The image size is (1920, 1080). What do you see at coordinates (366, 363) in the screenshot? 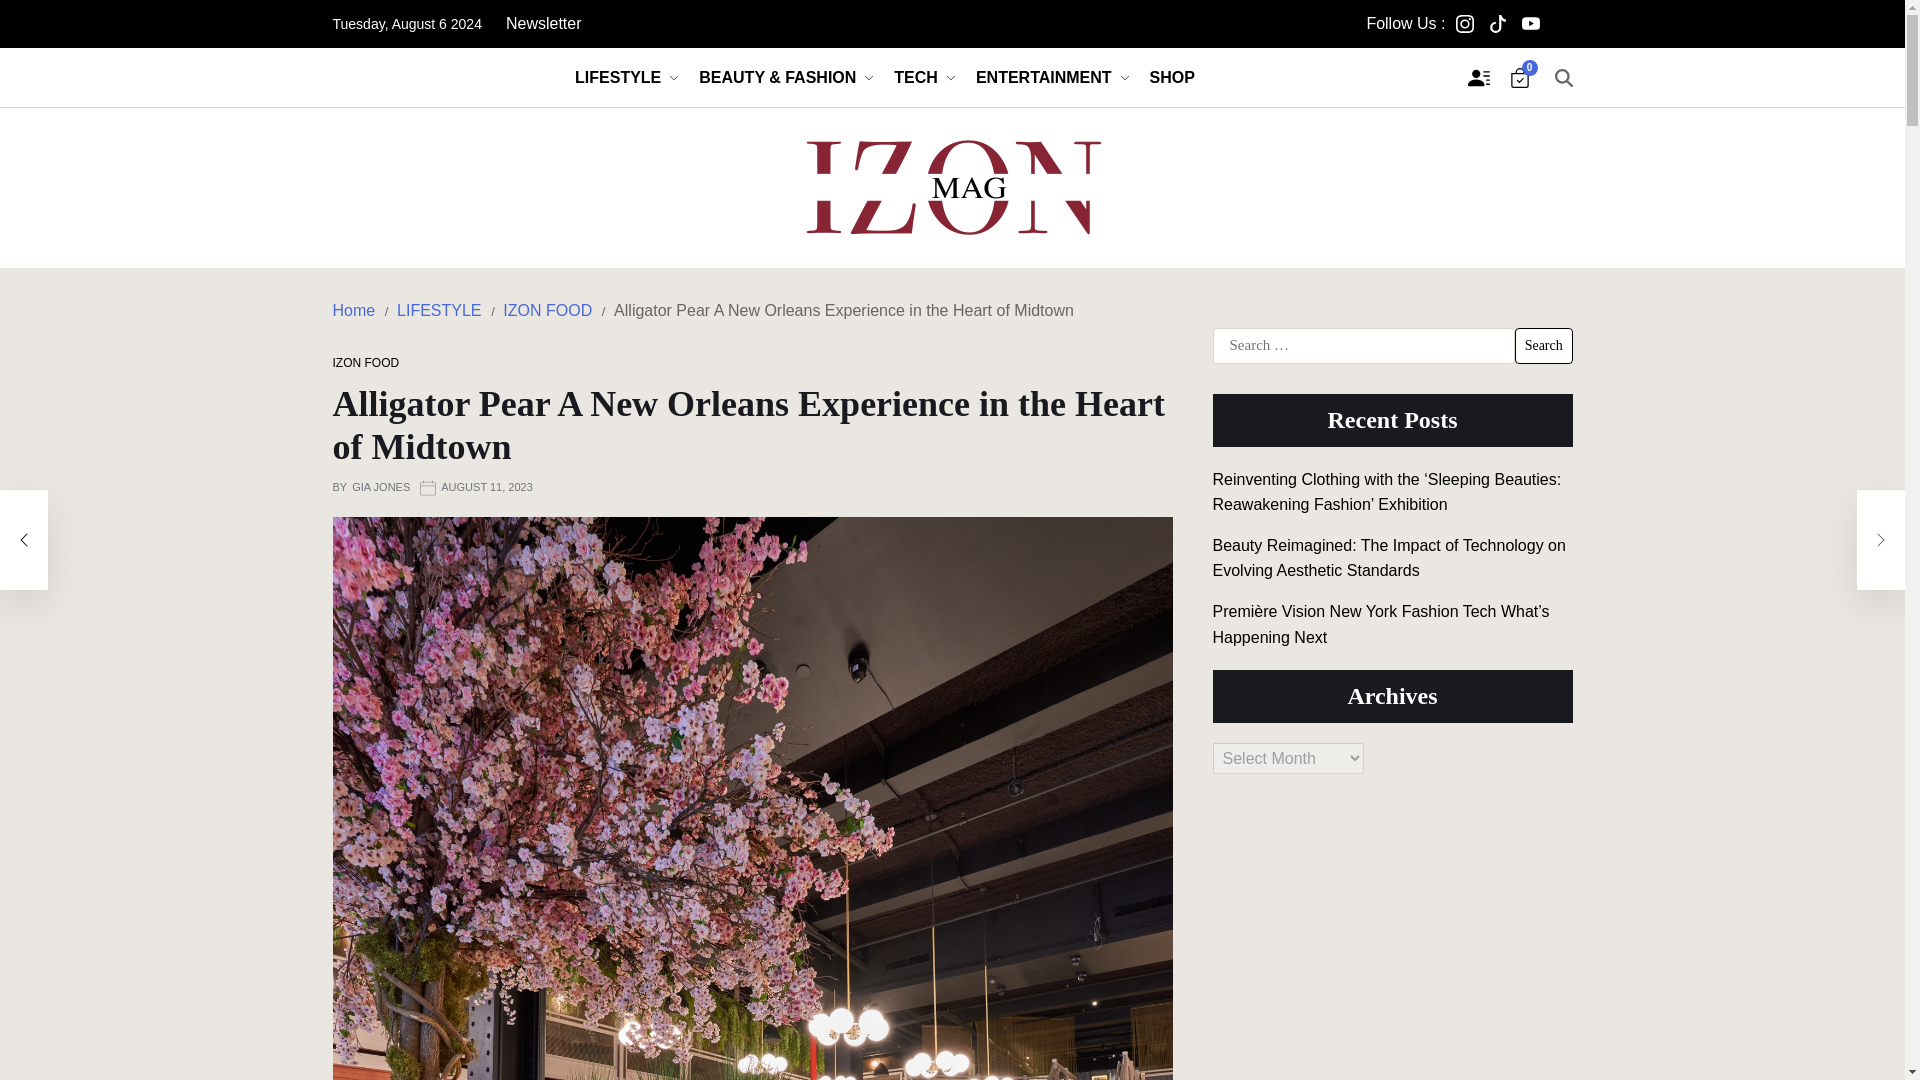
I see `IZON FOOD` at bounding box center [366, 363].